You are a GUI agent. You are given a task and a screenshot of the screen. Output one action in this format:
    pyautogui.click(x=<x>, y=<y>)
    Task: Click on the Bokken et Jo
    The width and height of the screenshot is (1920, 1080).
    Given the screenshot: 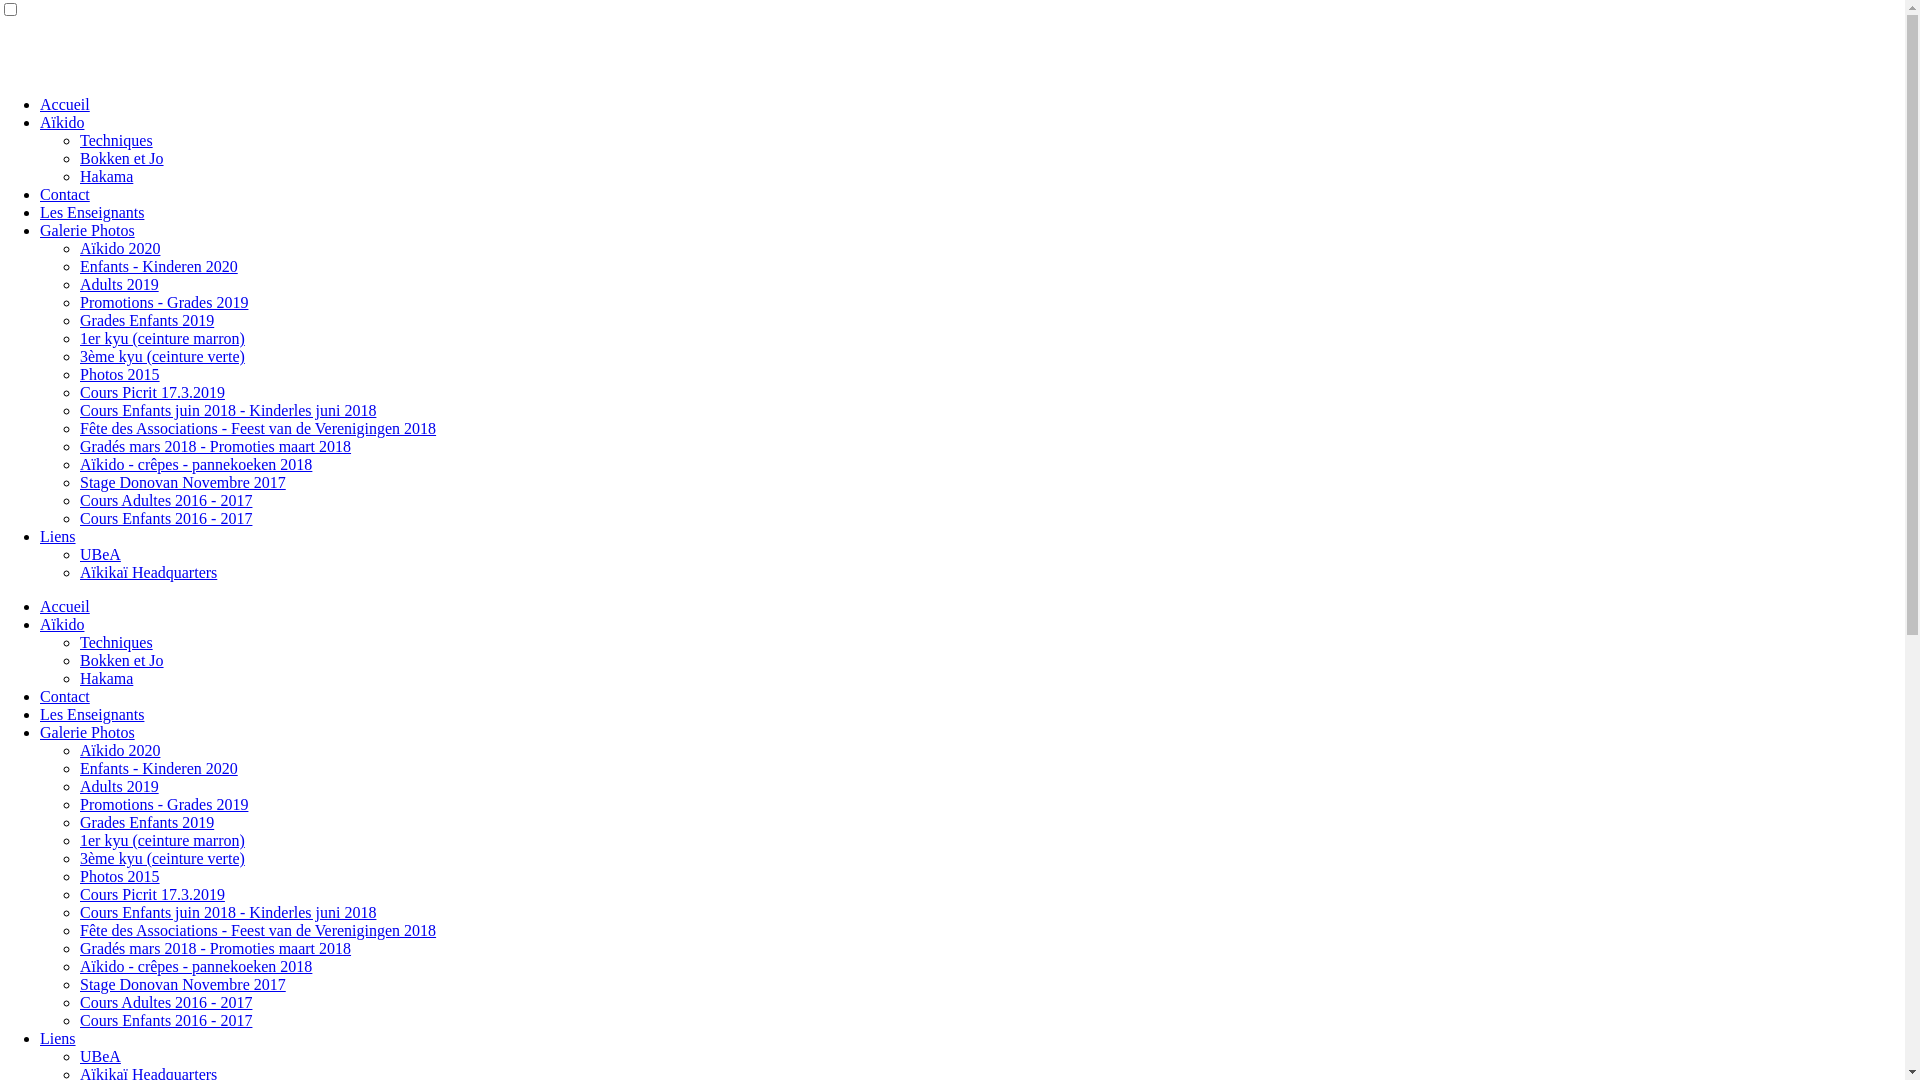 What is the action you would take?
    pyautogui.click(x=122, y=158)
    